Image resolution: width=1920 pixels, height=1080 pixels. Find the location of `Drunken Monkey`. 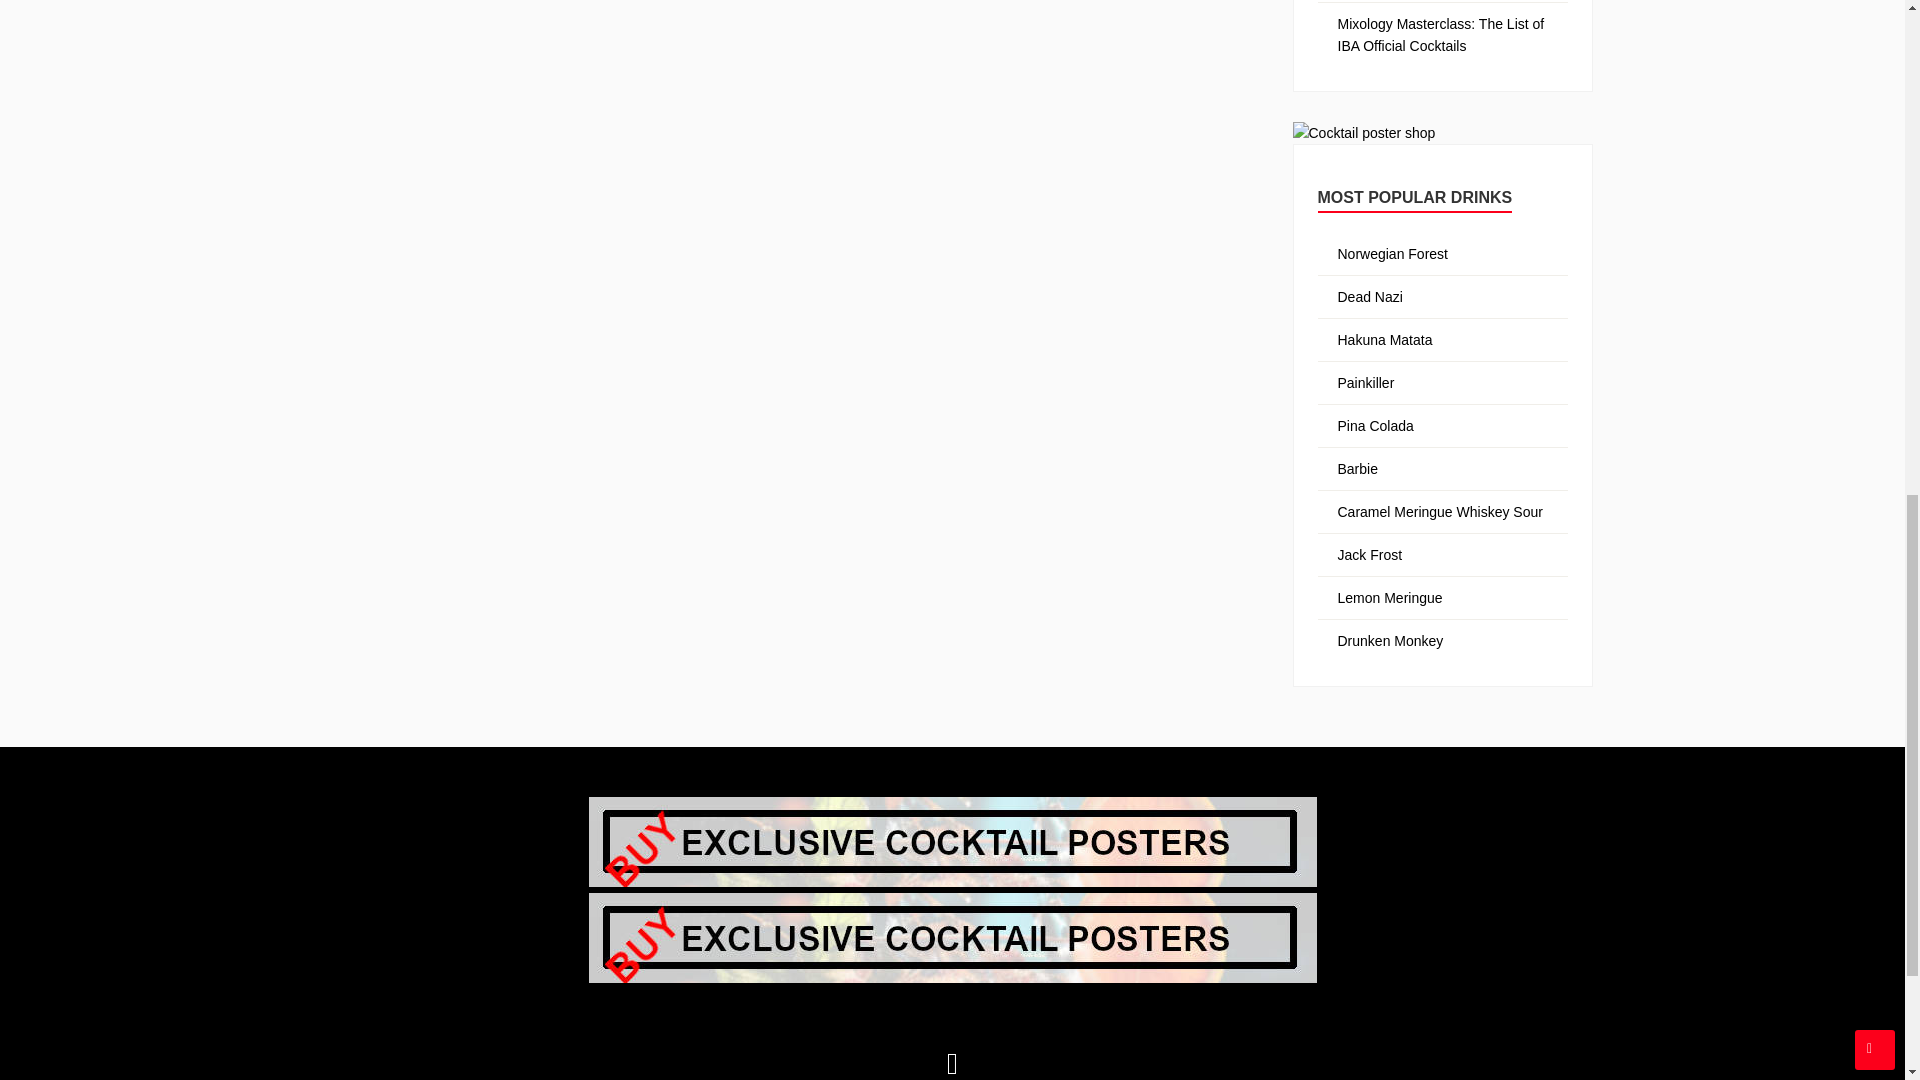

Drunken Monkey is located at coordinates (1390, 640).